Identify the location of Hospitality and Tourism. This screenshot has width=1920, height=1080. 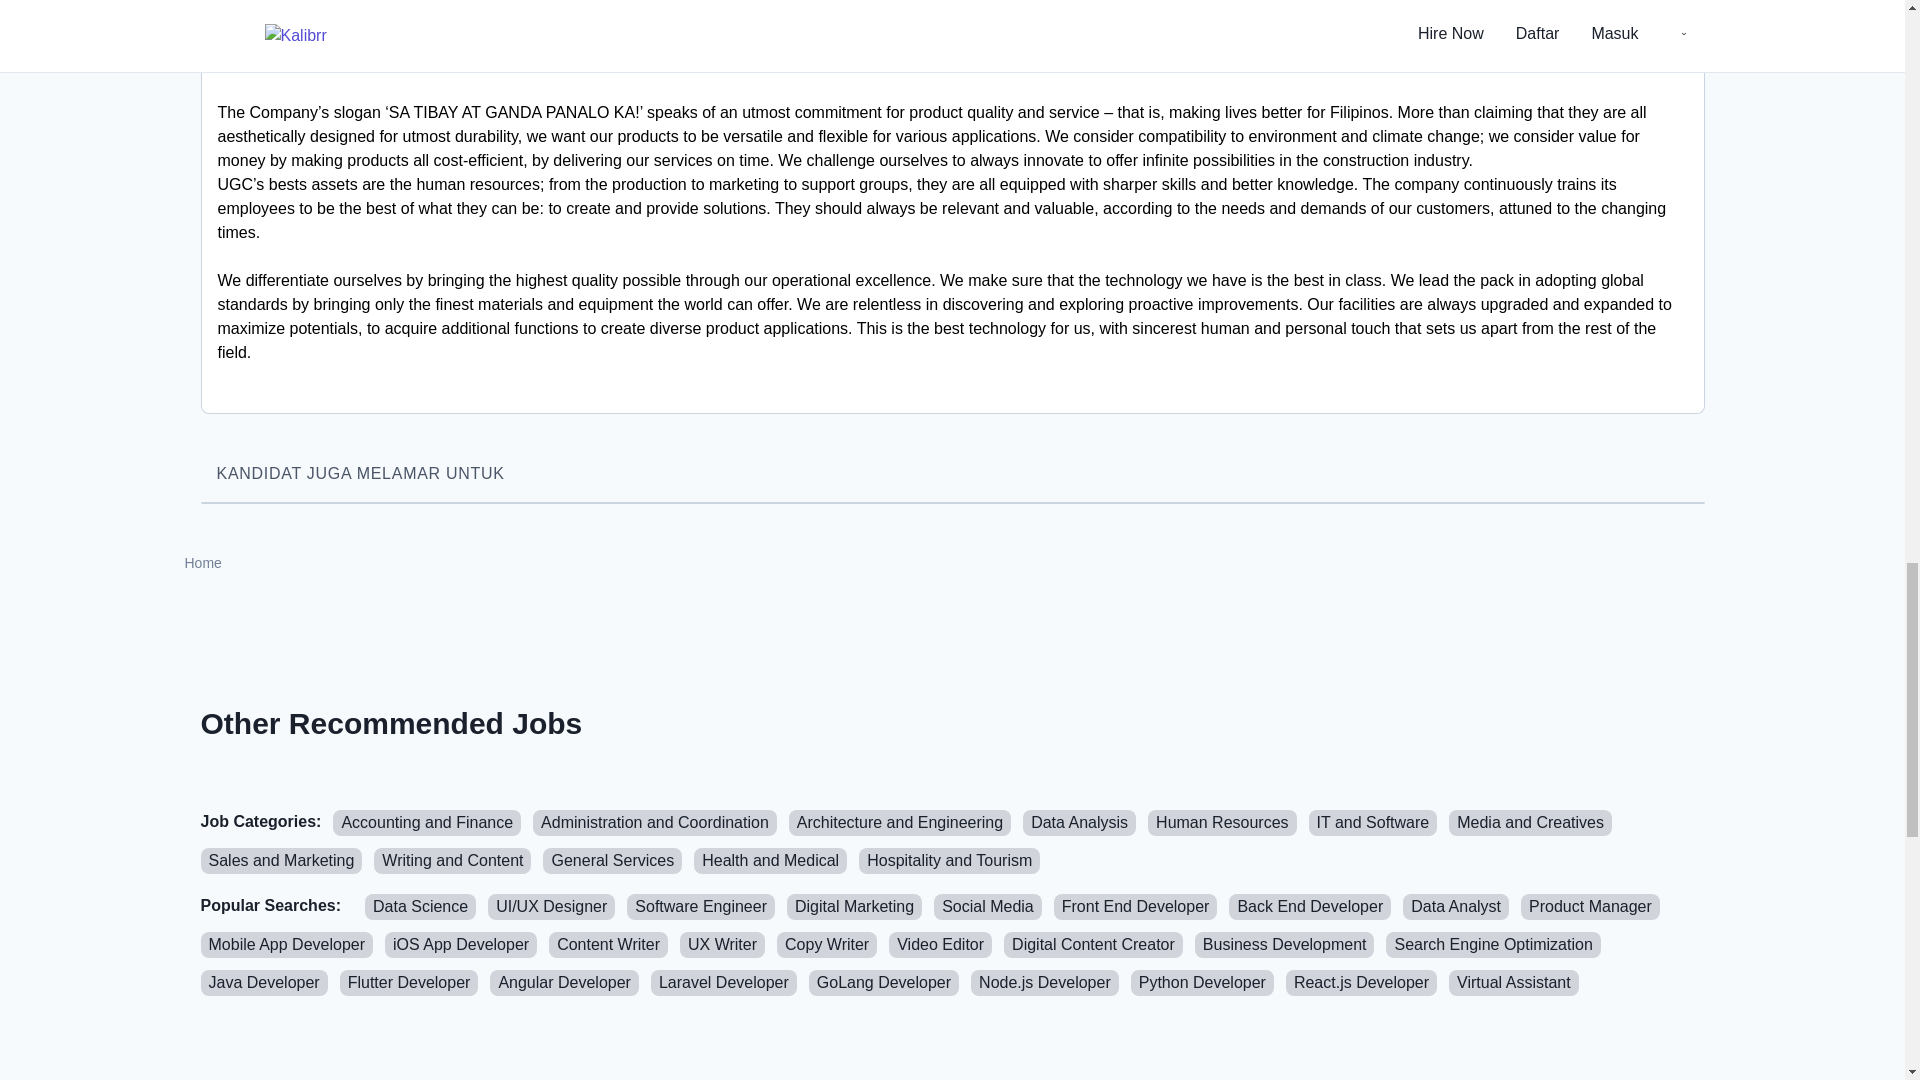
(949, 860).